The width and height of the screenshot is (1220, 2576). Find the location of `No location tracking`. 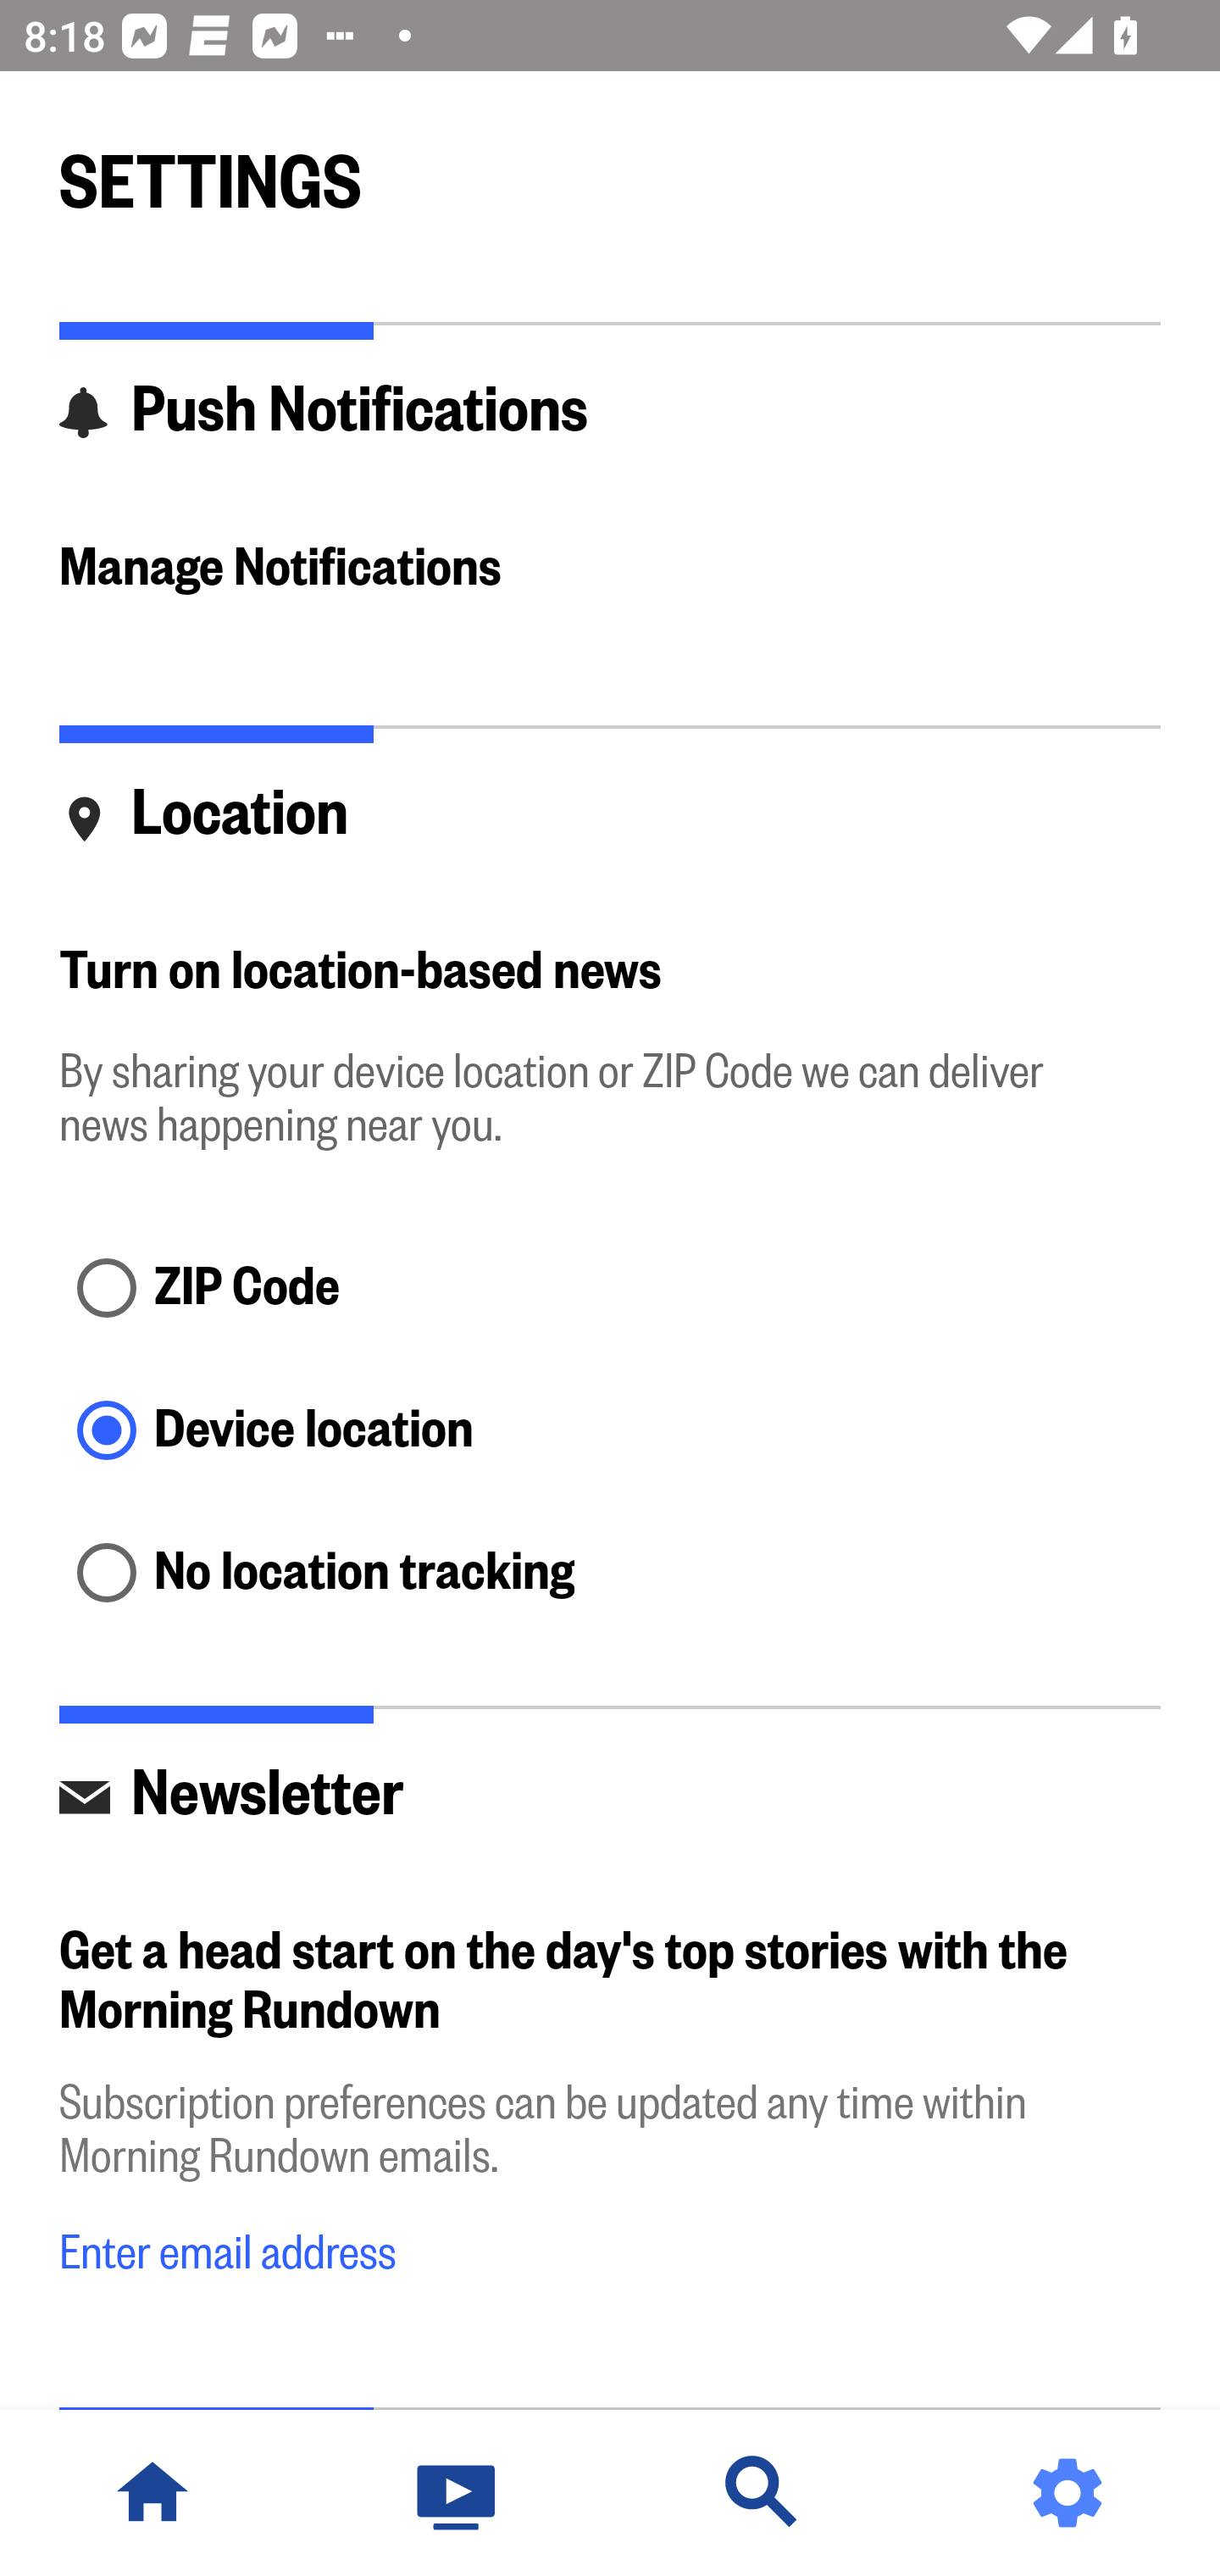

No location tracking is located at coordinates (610, 1574).